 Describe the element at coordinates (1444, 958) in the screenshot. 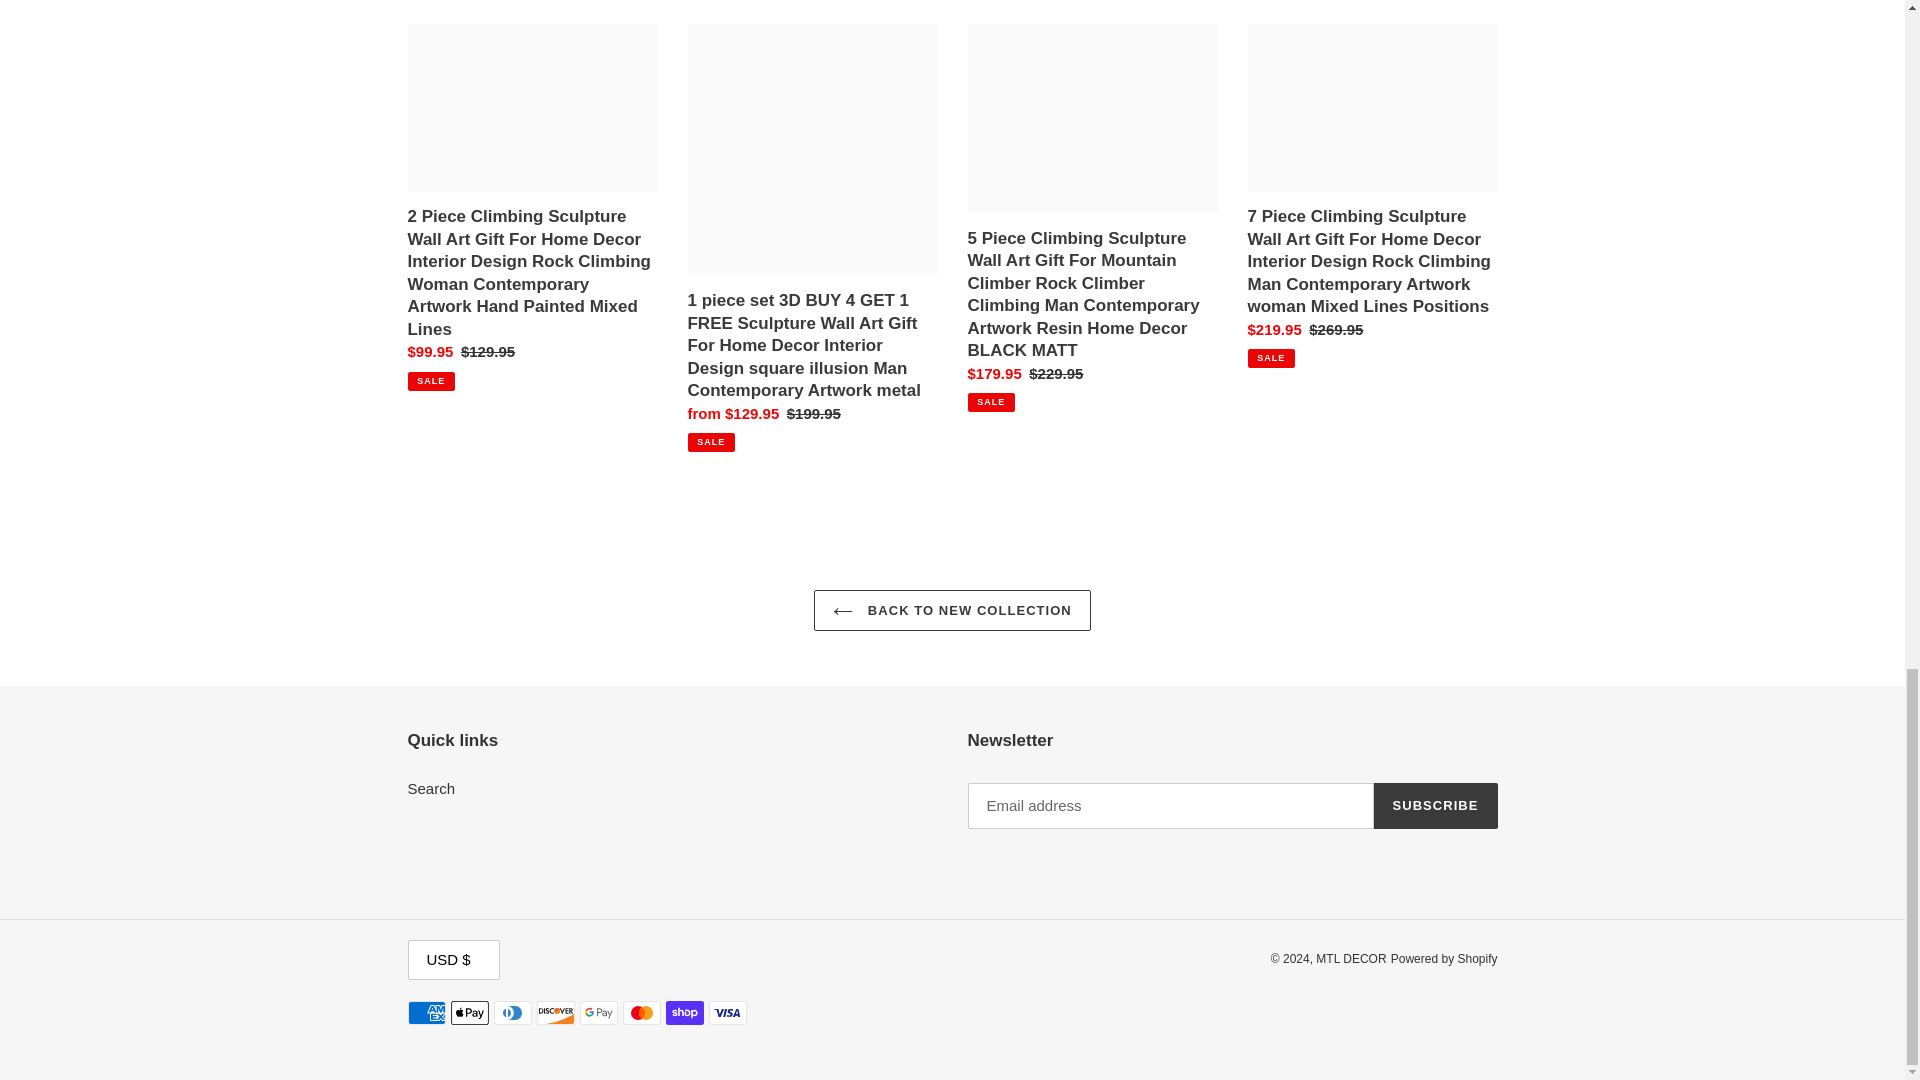

I see `Powered by Shopify` at that location.